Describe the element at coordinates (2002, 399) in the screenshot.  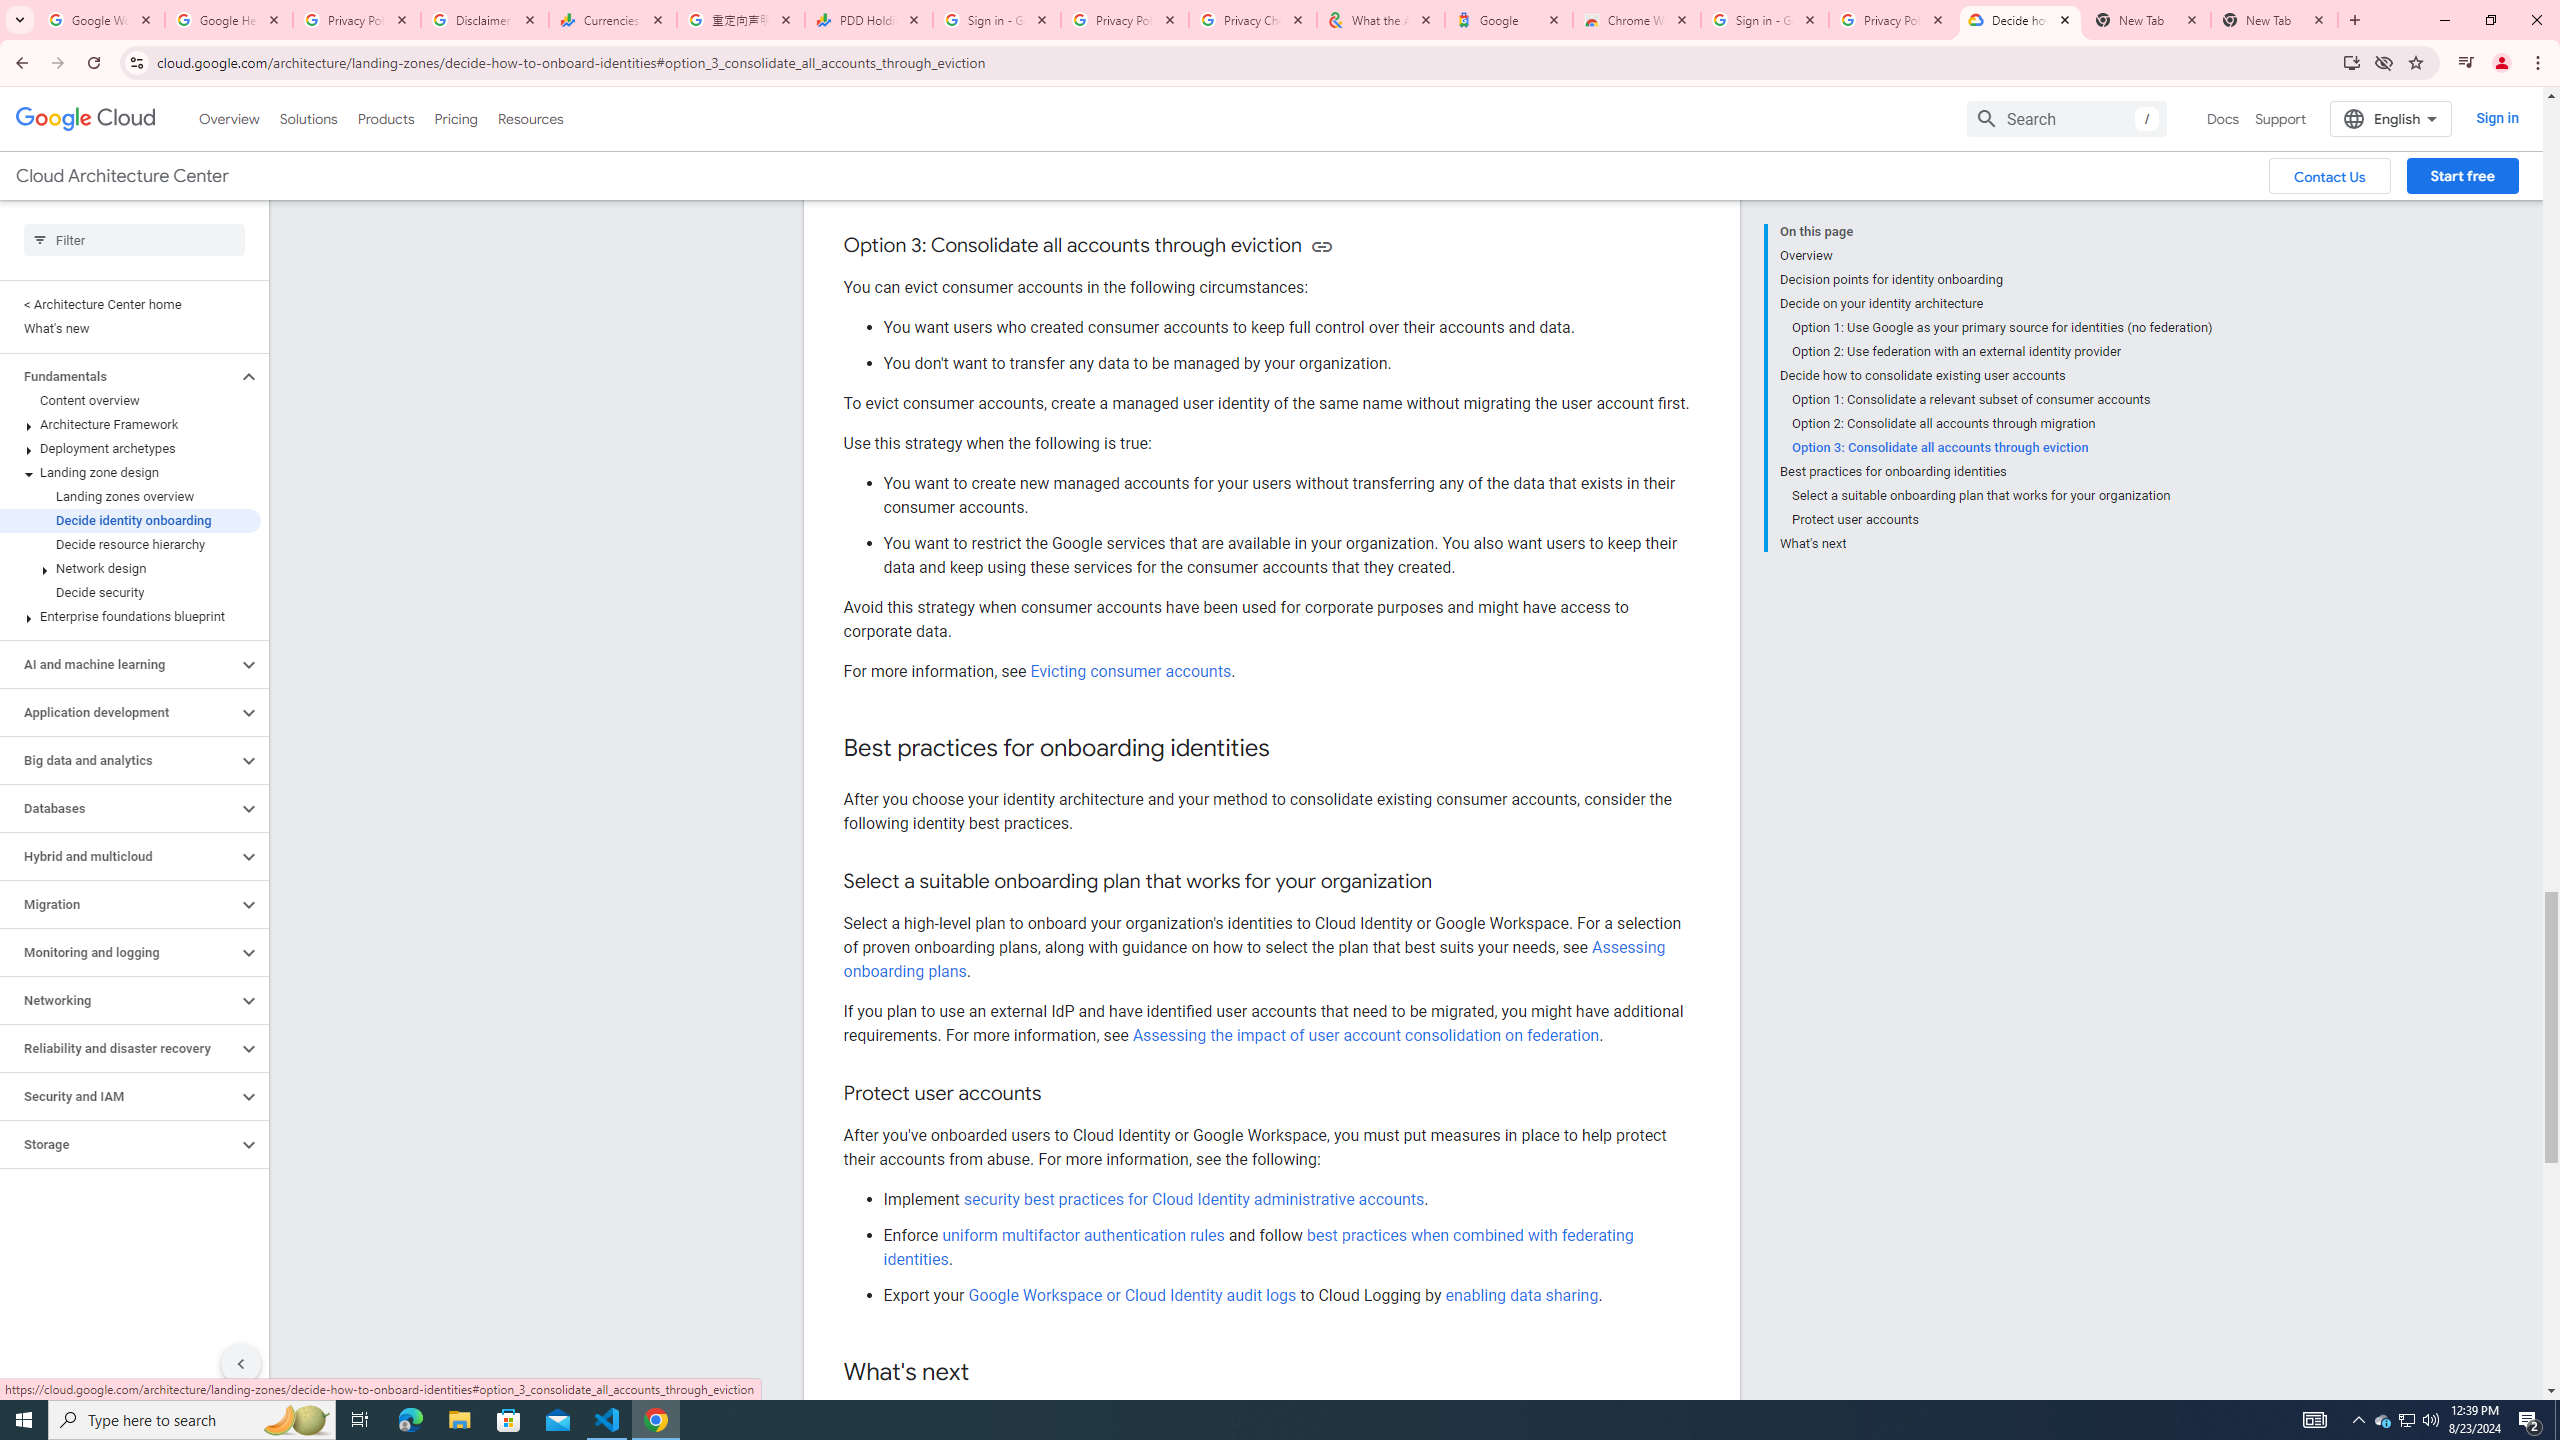
I see `Option 1: Consolidate a relevant subset of consumer accounts` at that location.